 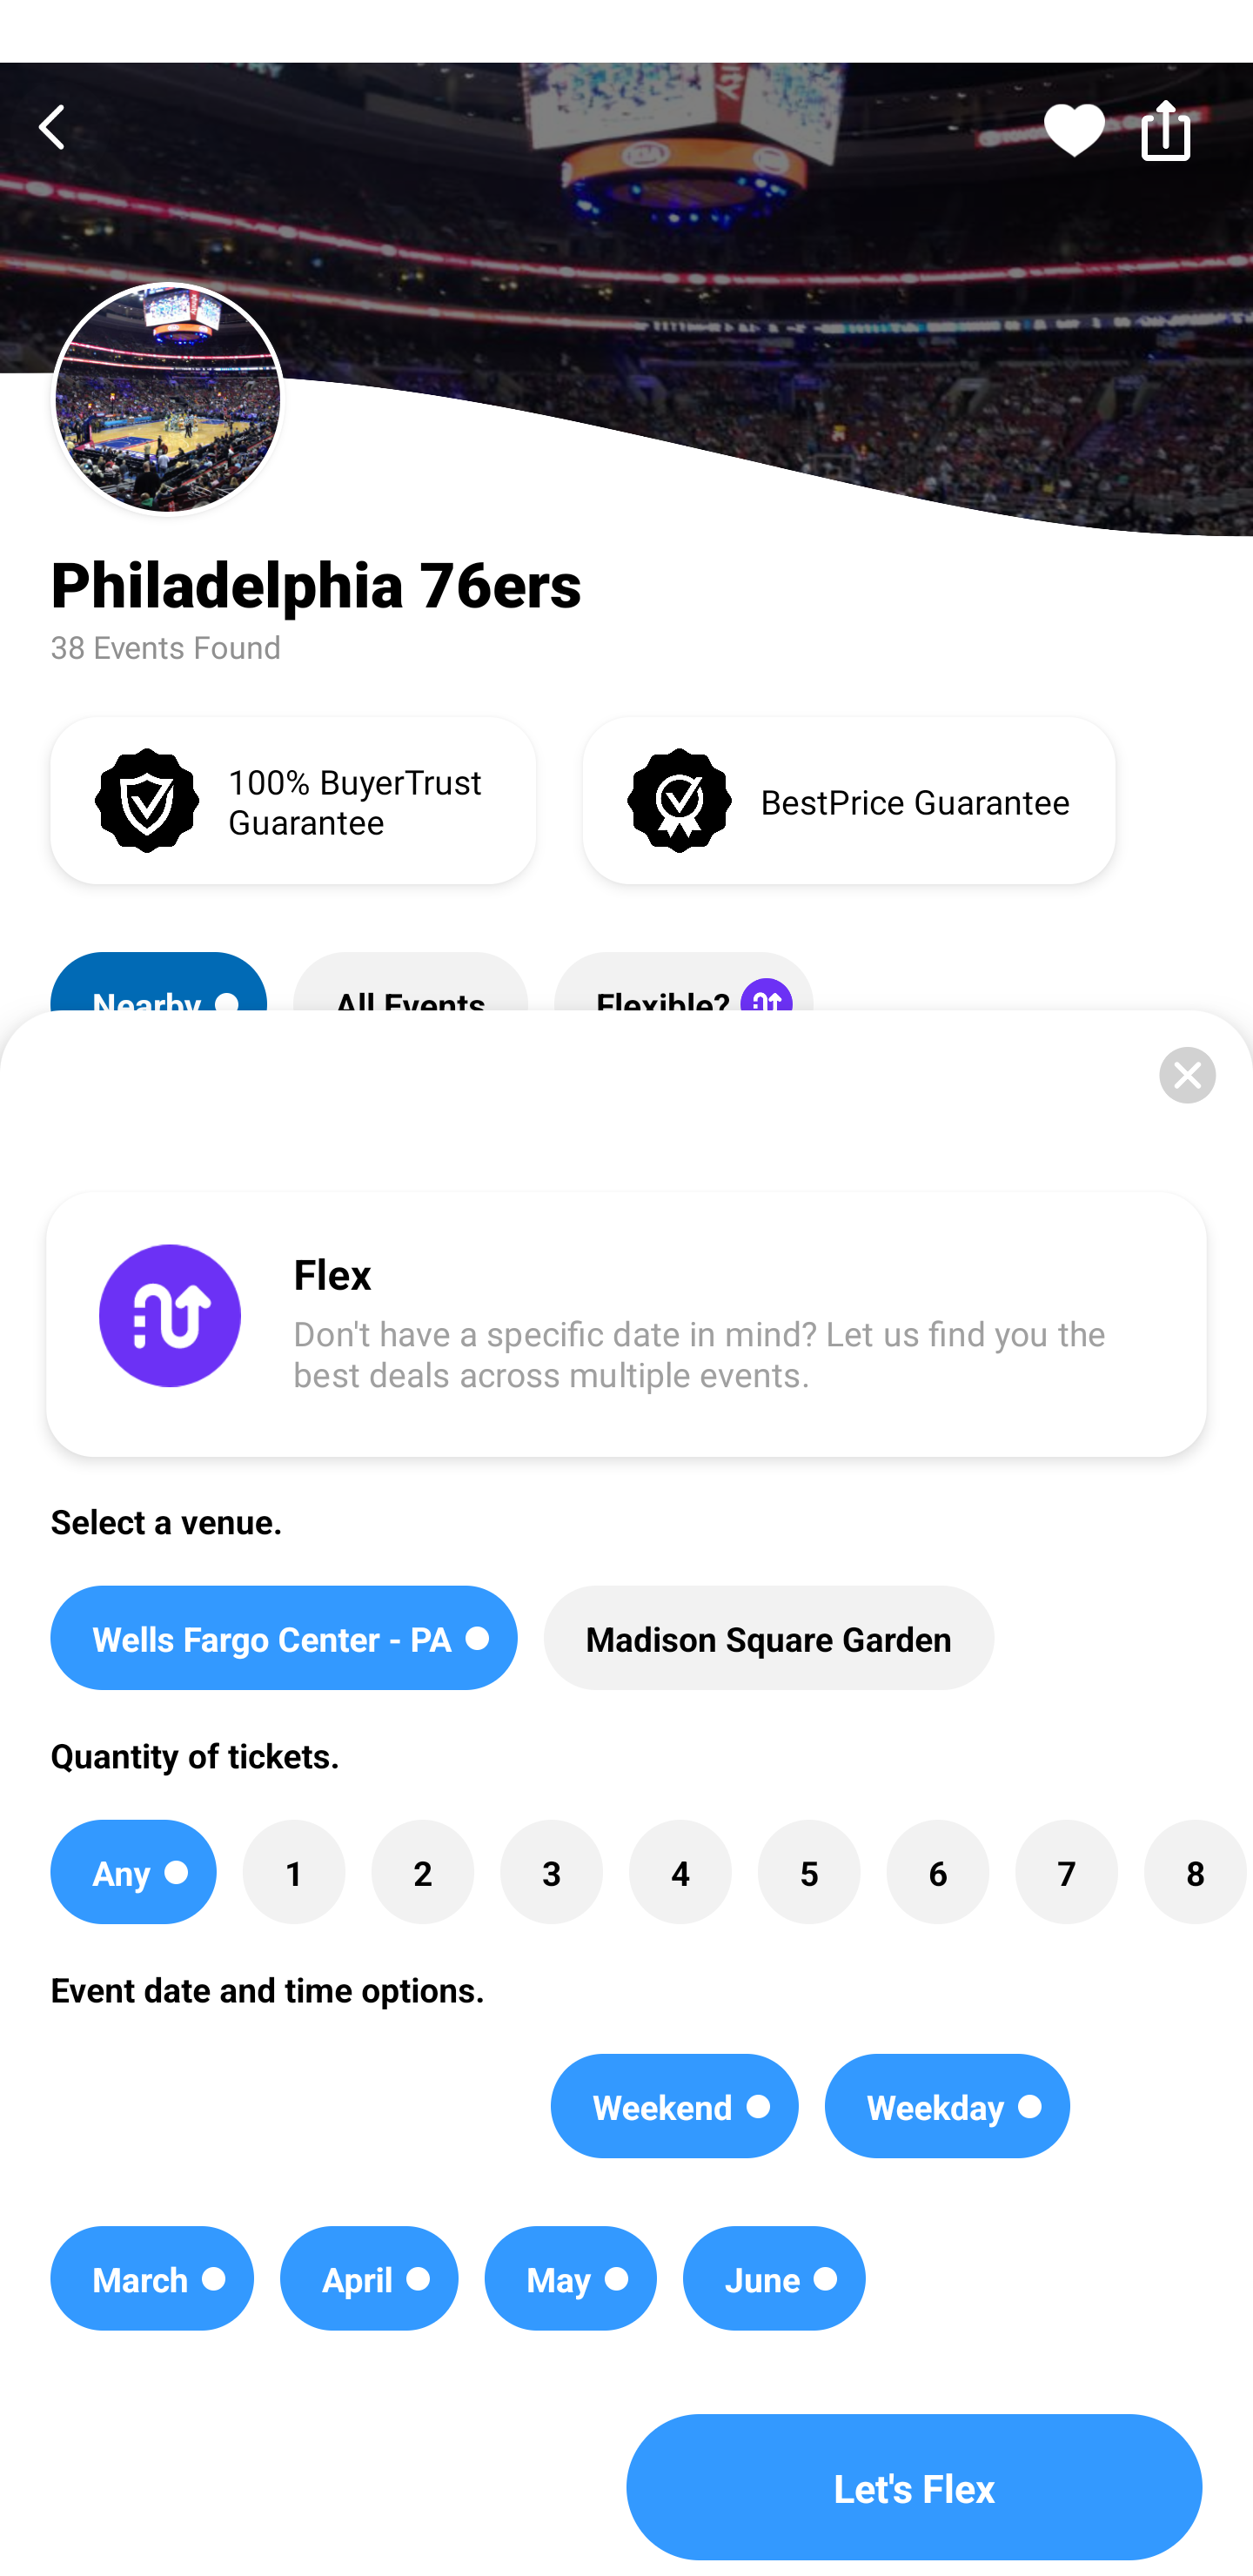 I want to click on June, so click(x=774, y=2278).